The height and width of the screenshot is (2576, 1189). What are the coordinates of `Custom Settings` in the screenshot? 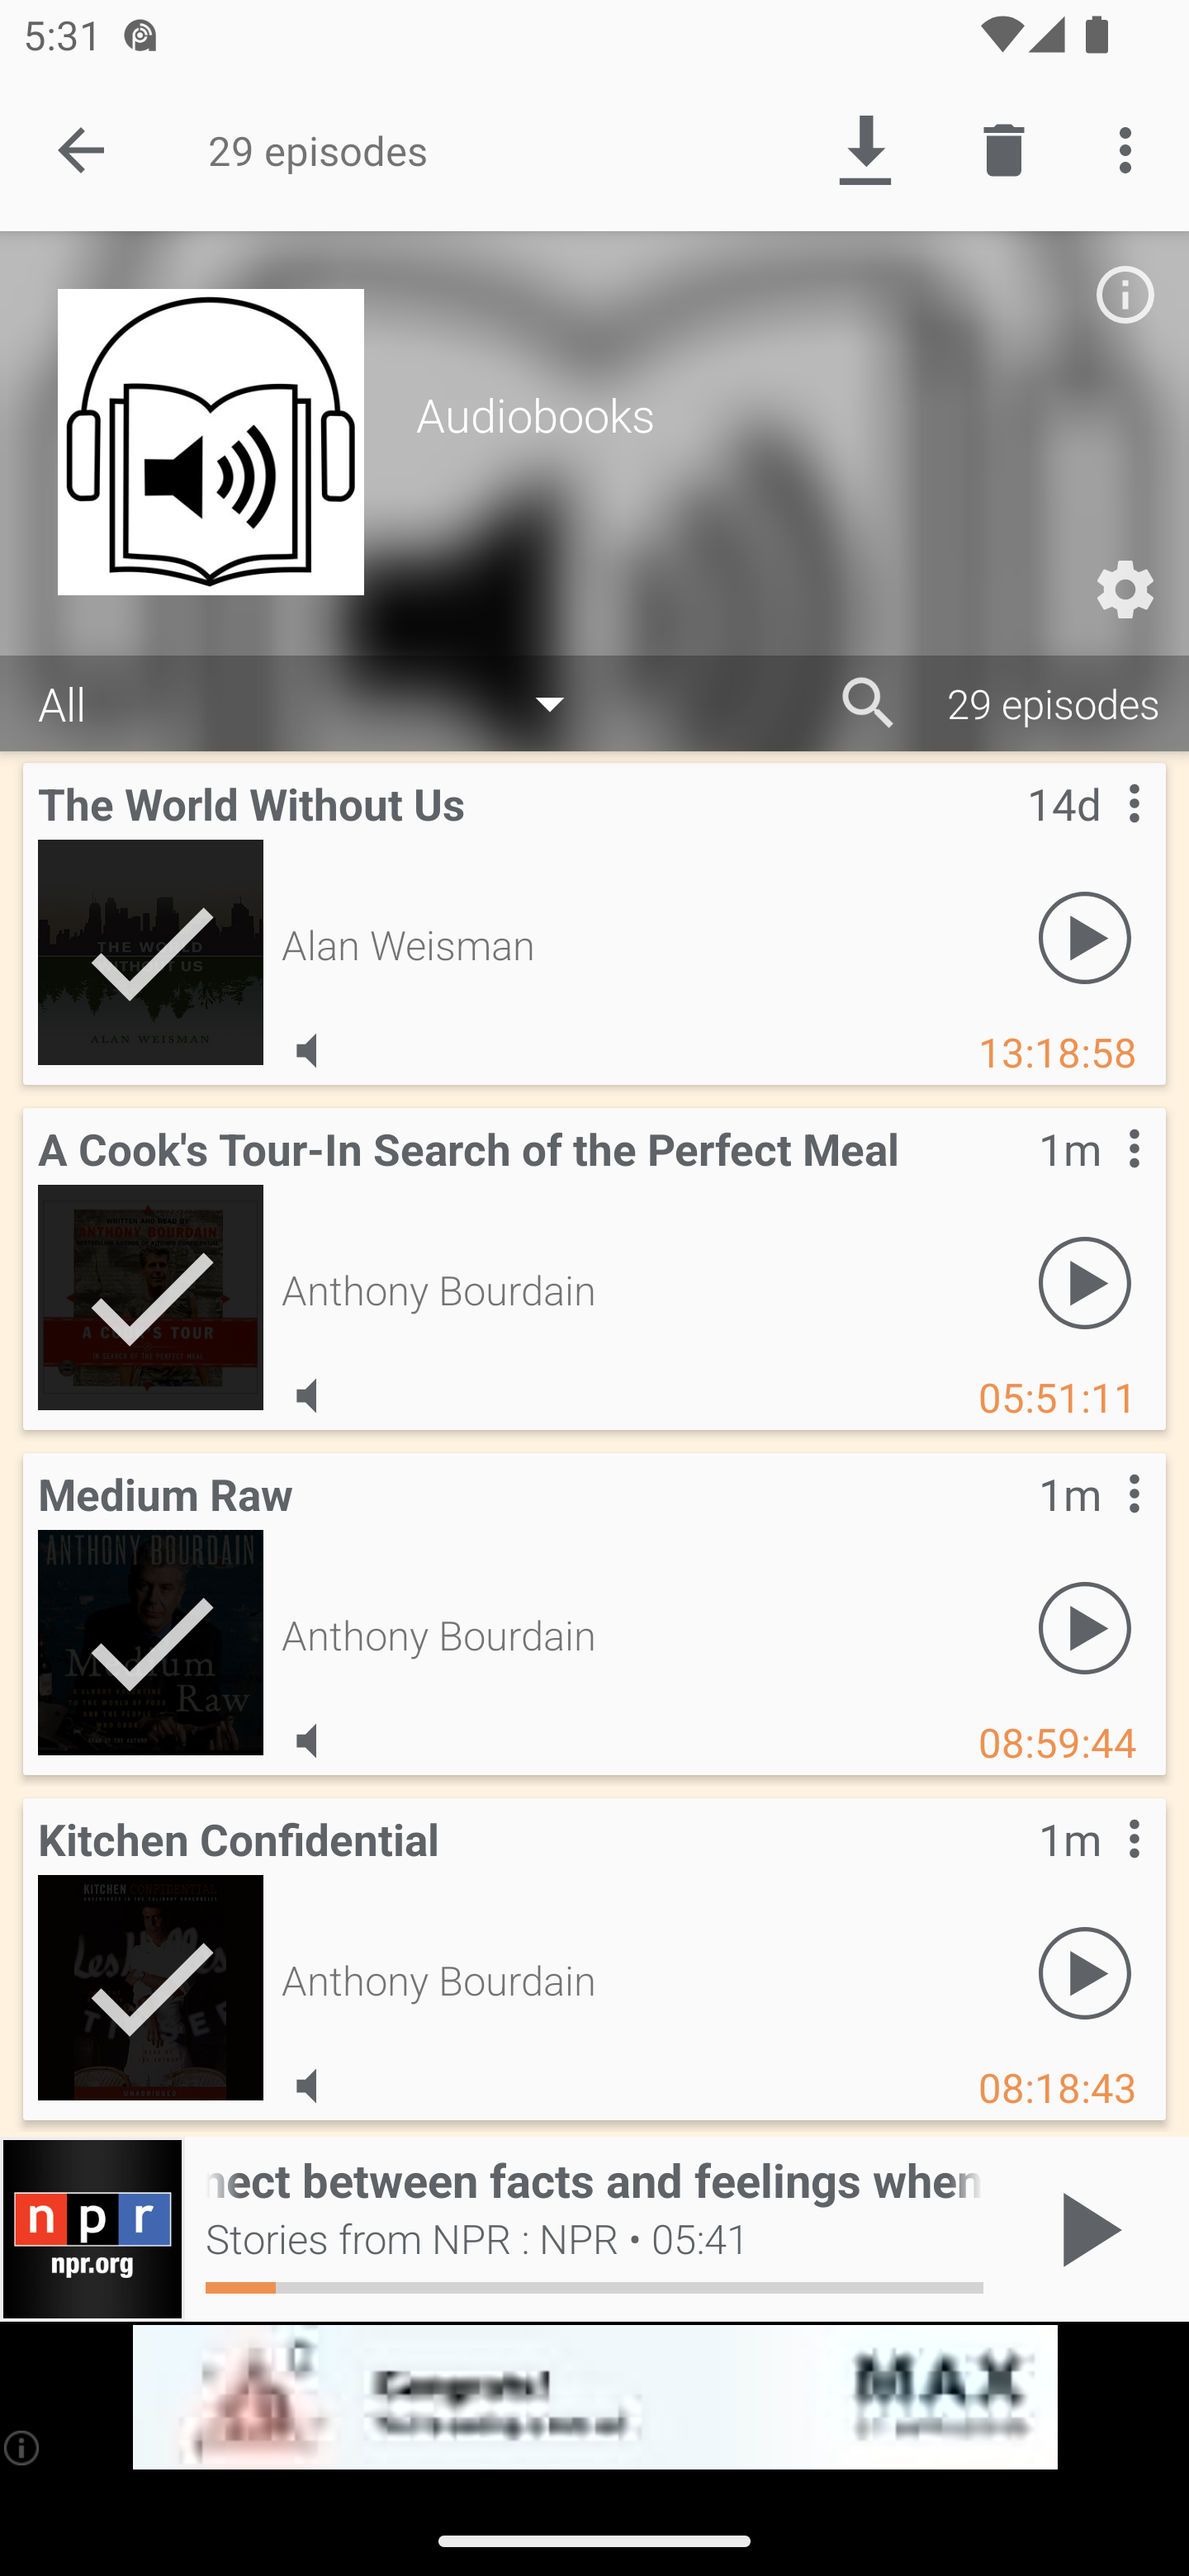 It's located at (1125, 590).